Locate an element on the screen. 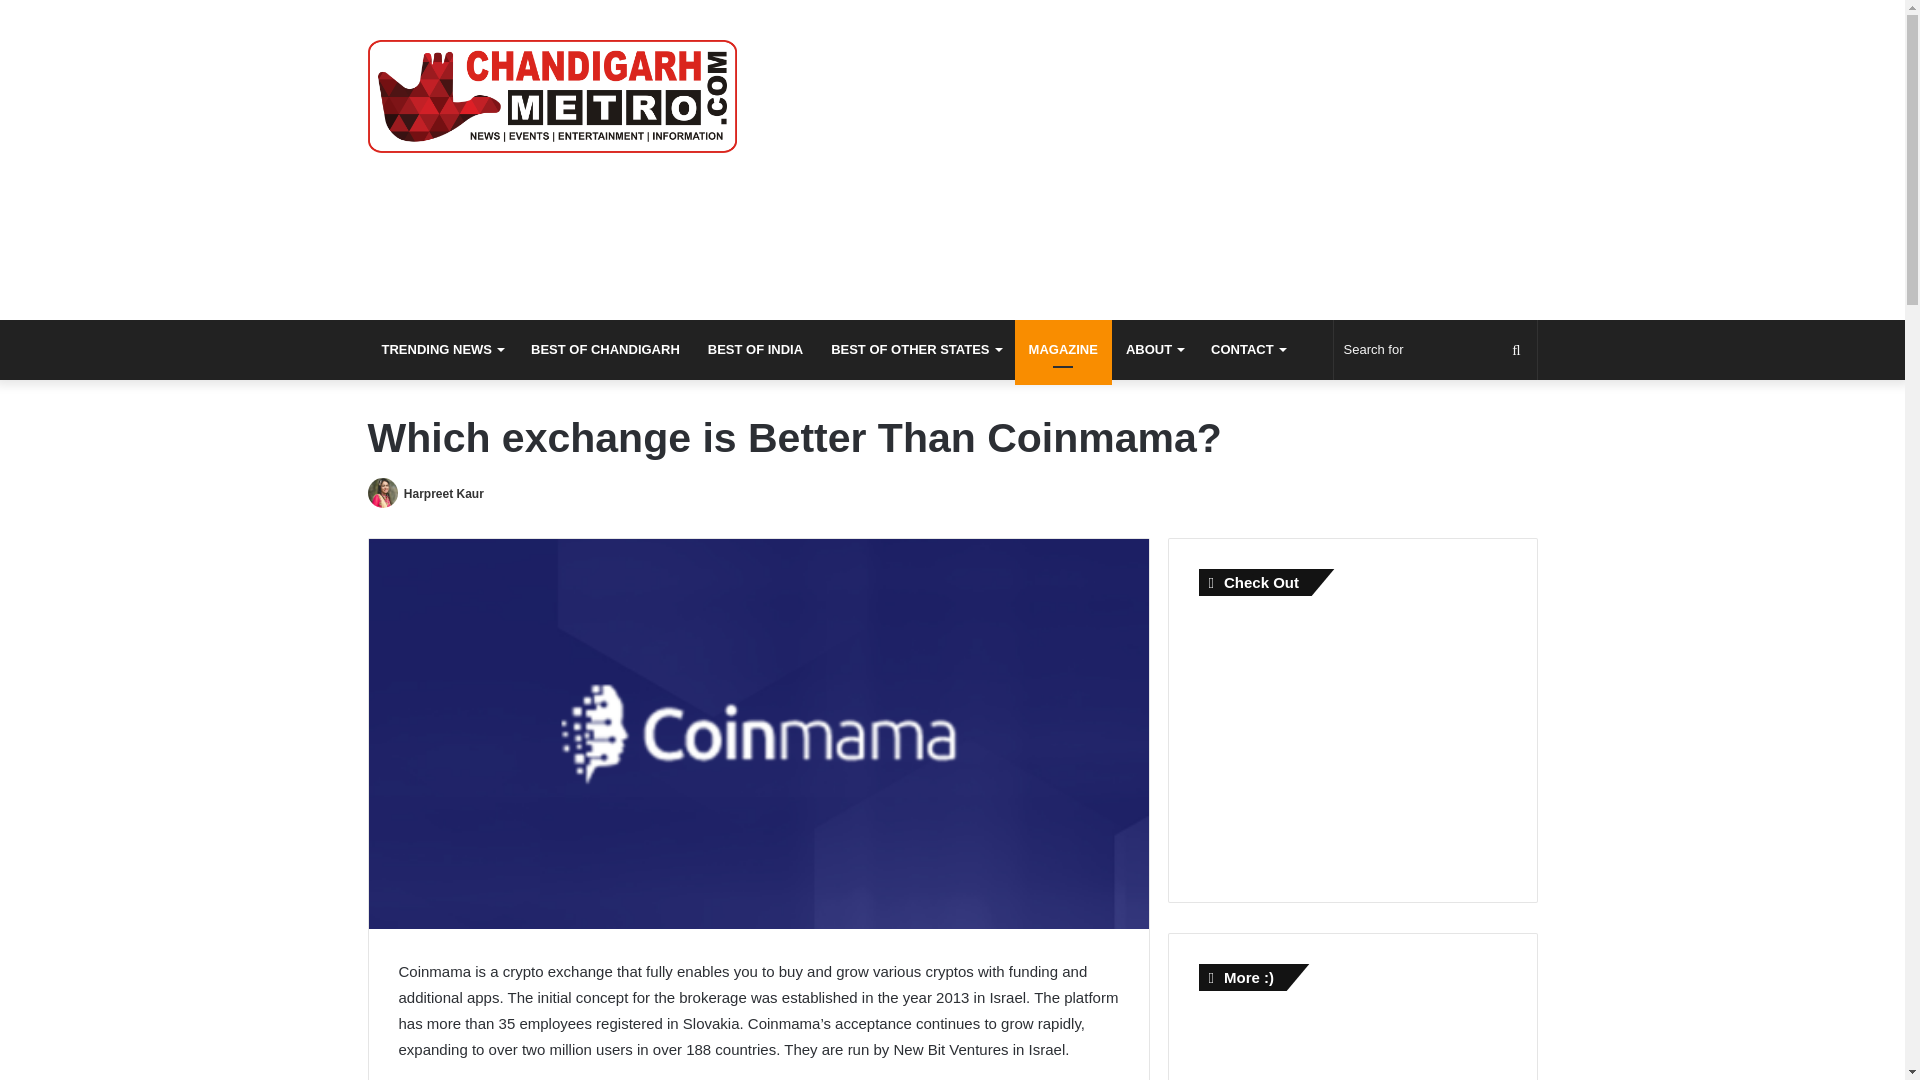 The width and height of the screenshot is (1920, 1080). CONTACT is located at coordinates (1248, 350).